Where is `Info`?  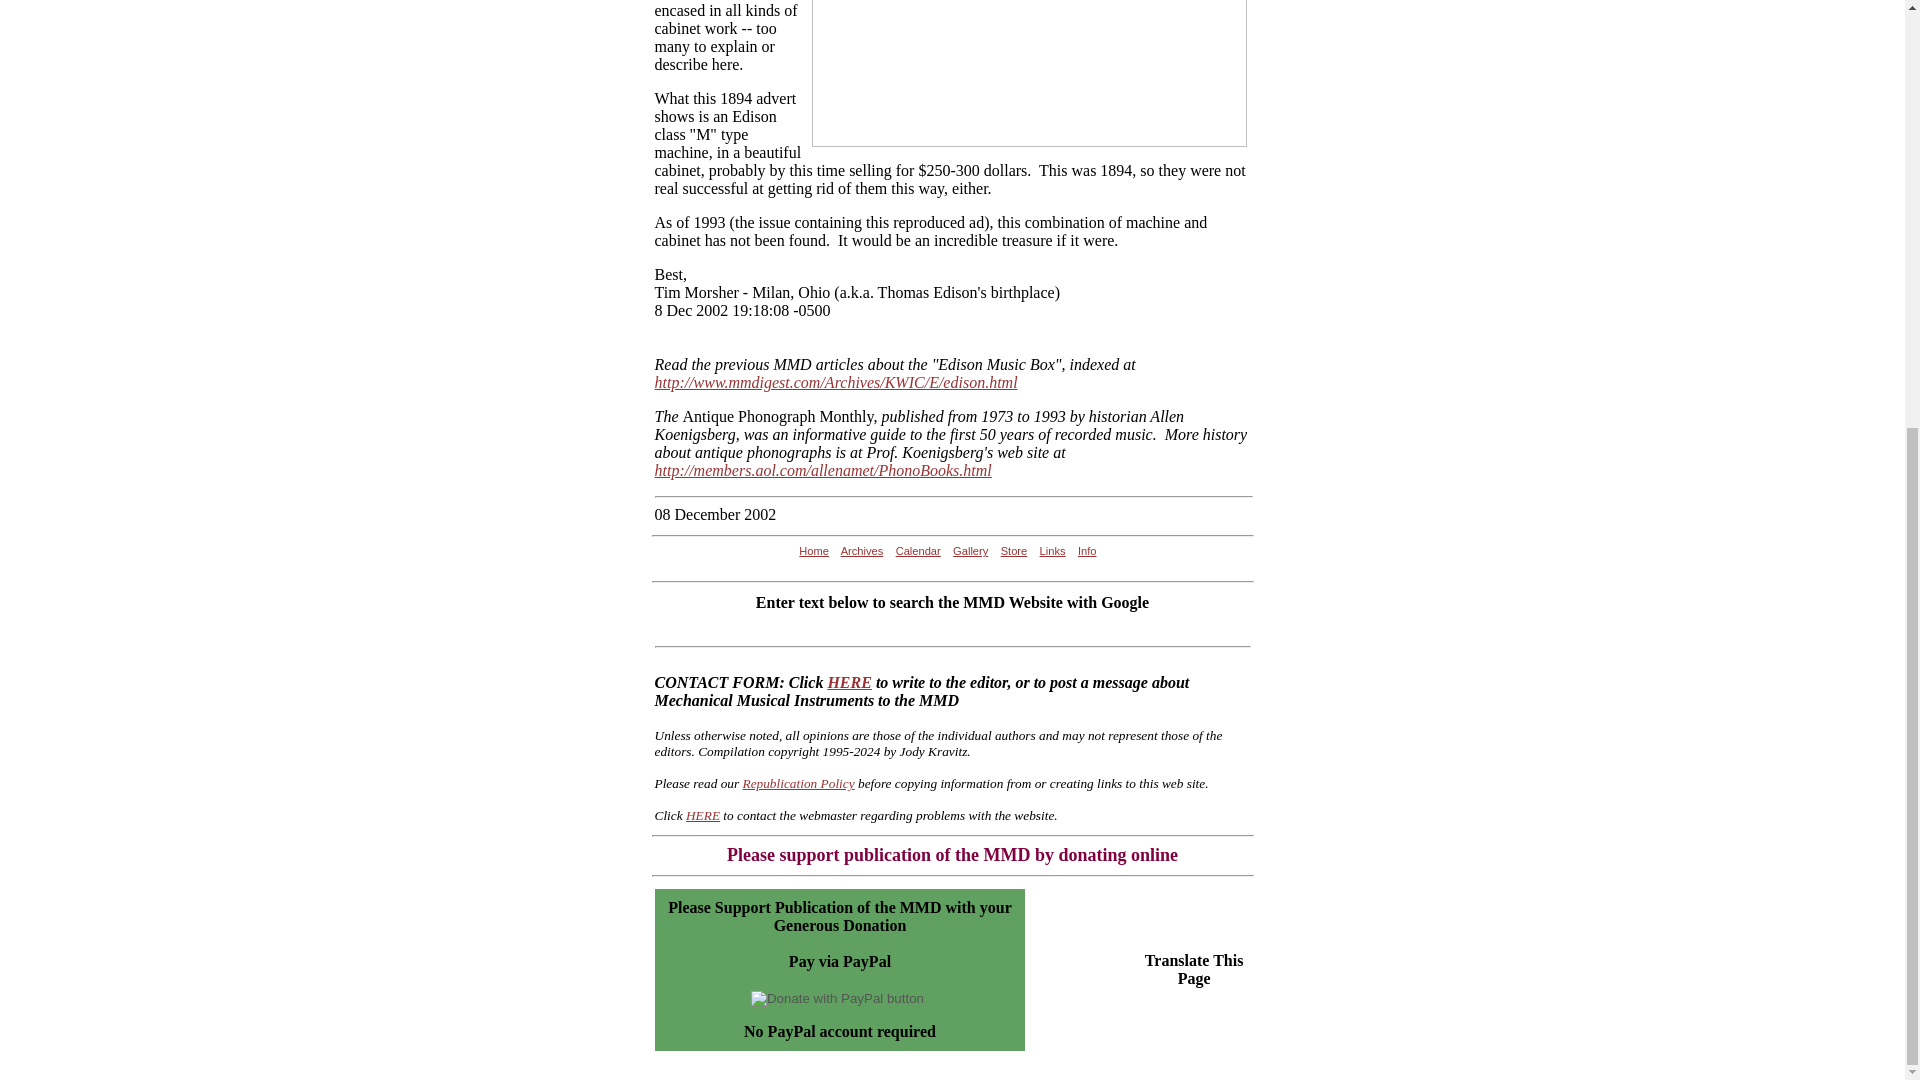
Info is located at coordinates (1086, 551).